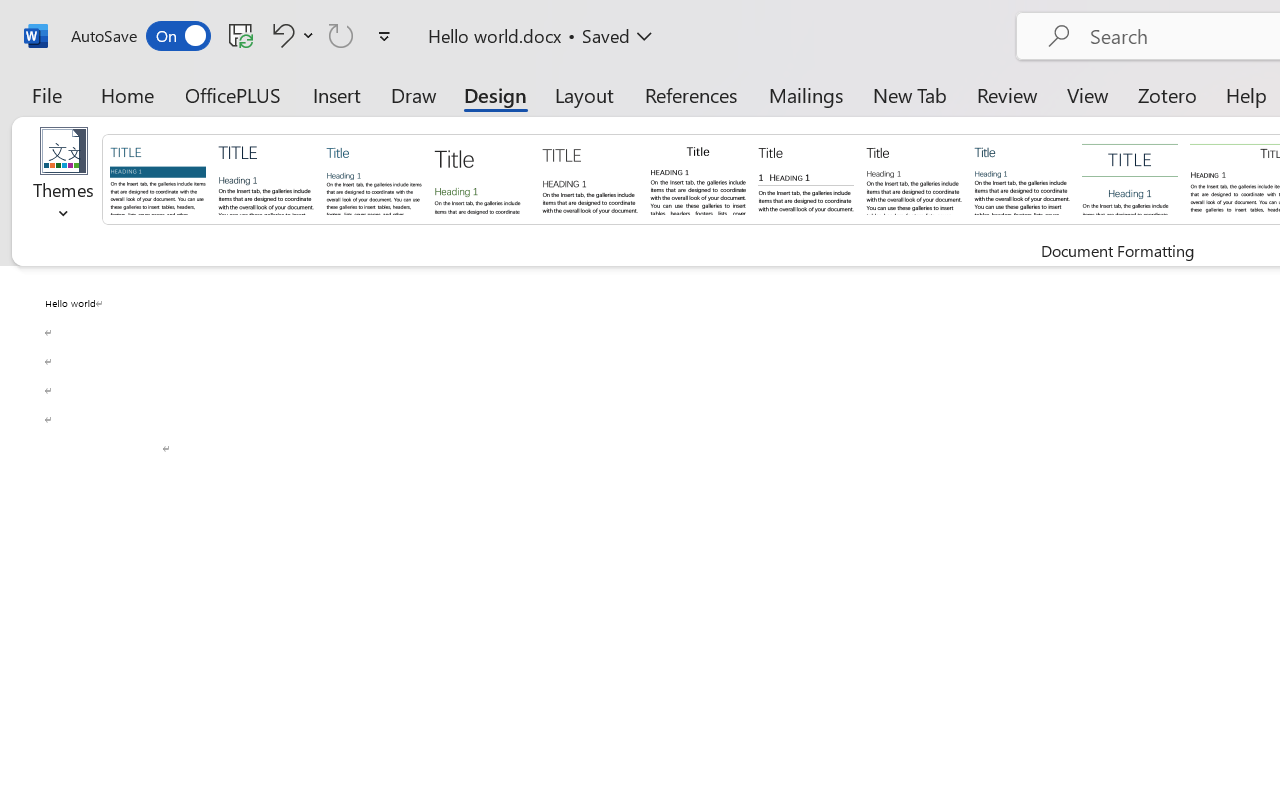  Describe the element at coordinates (1007, 94) in the screenshot. I see `Review` at that location.